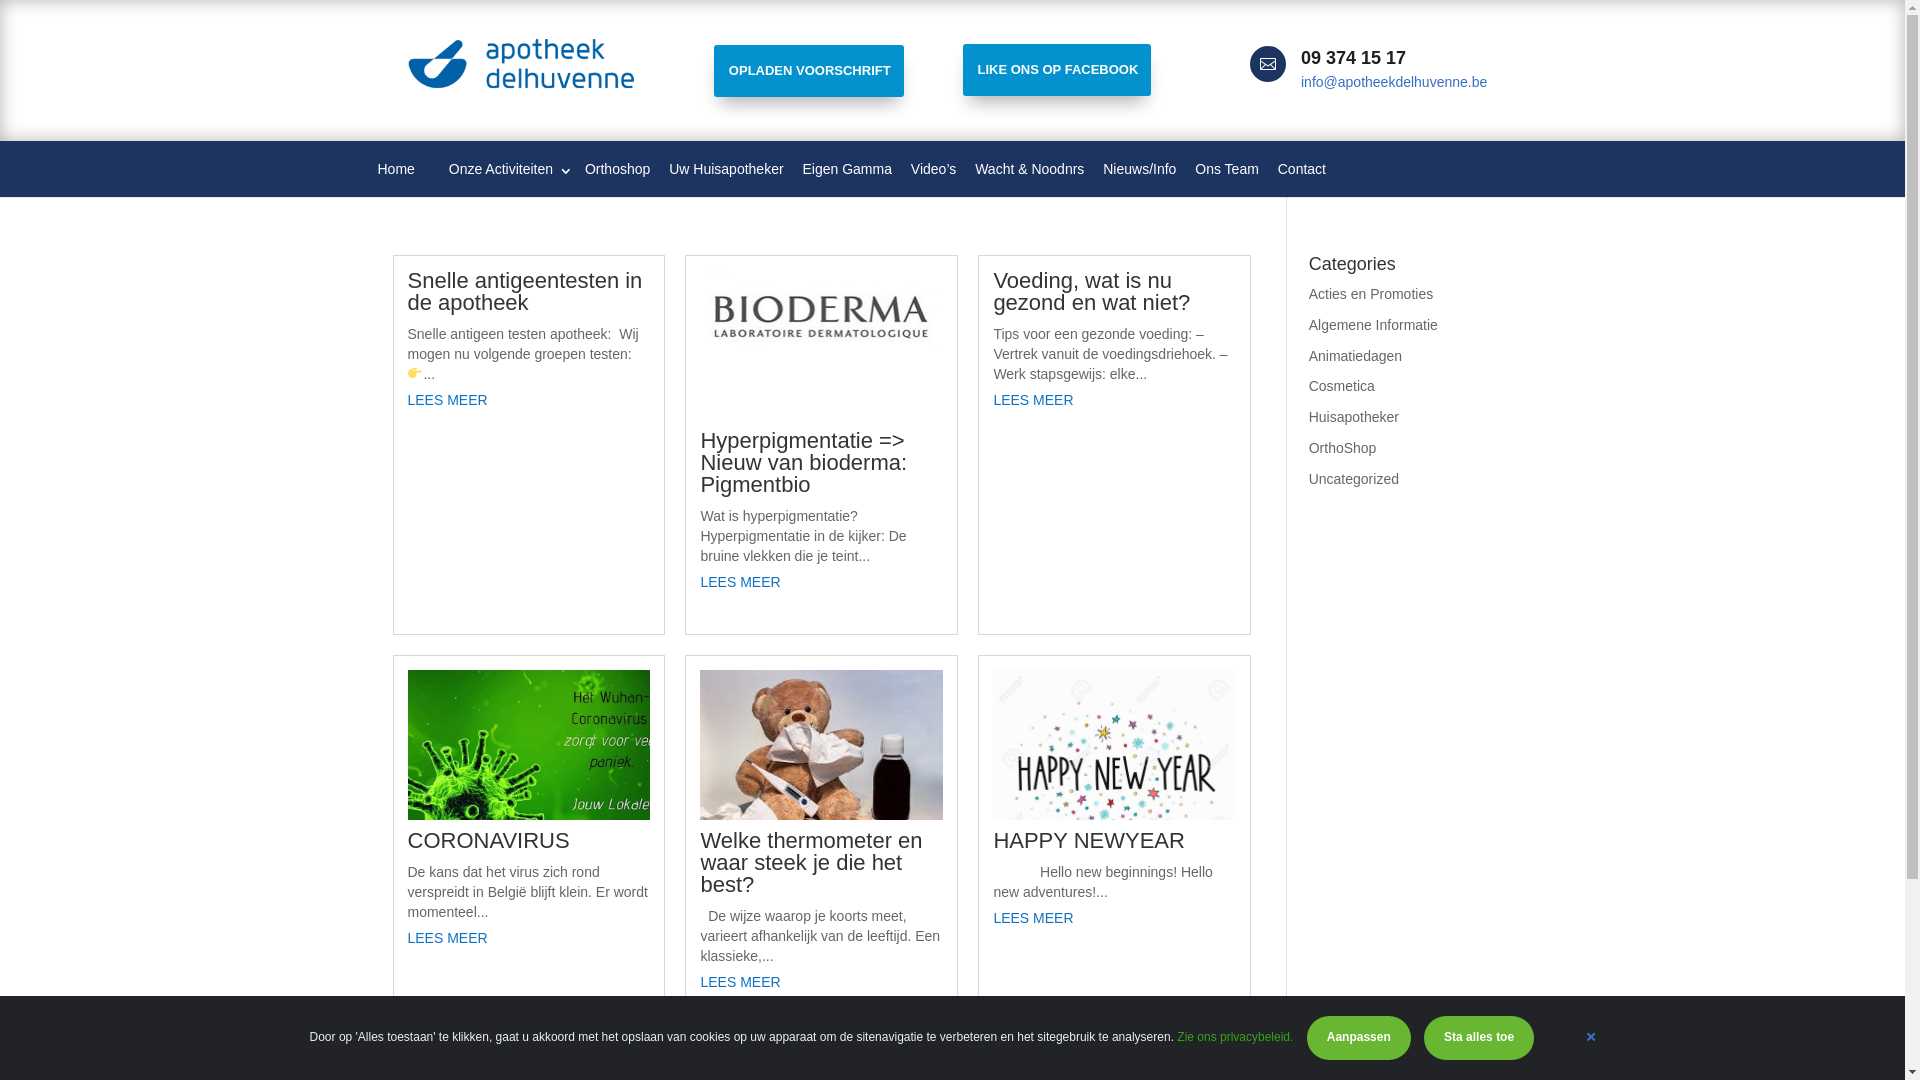  Describe the element at coordinates (1030, 169) in the screenshot. I see `Wacht & Noodnrs` at that location.